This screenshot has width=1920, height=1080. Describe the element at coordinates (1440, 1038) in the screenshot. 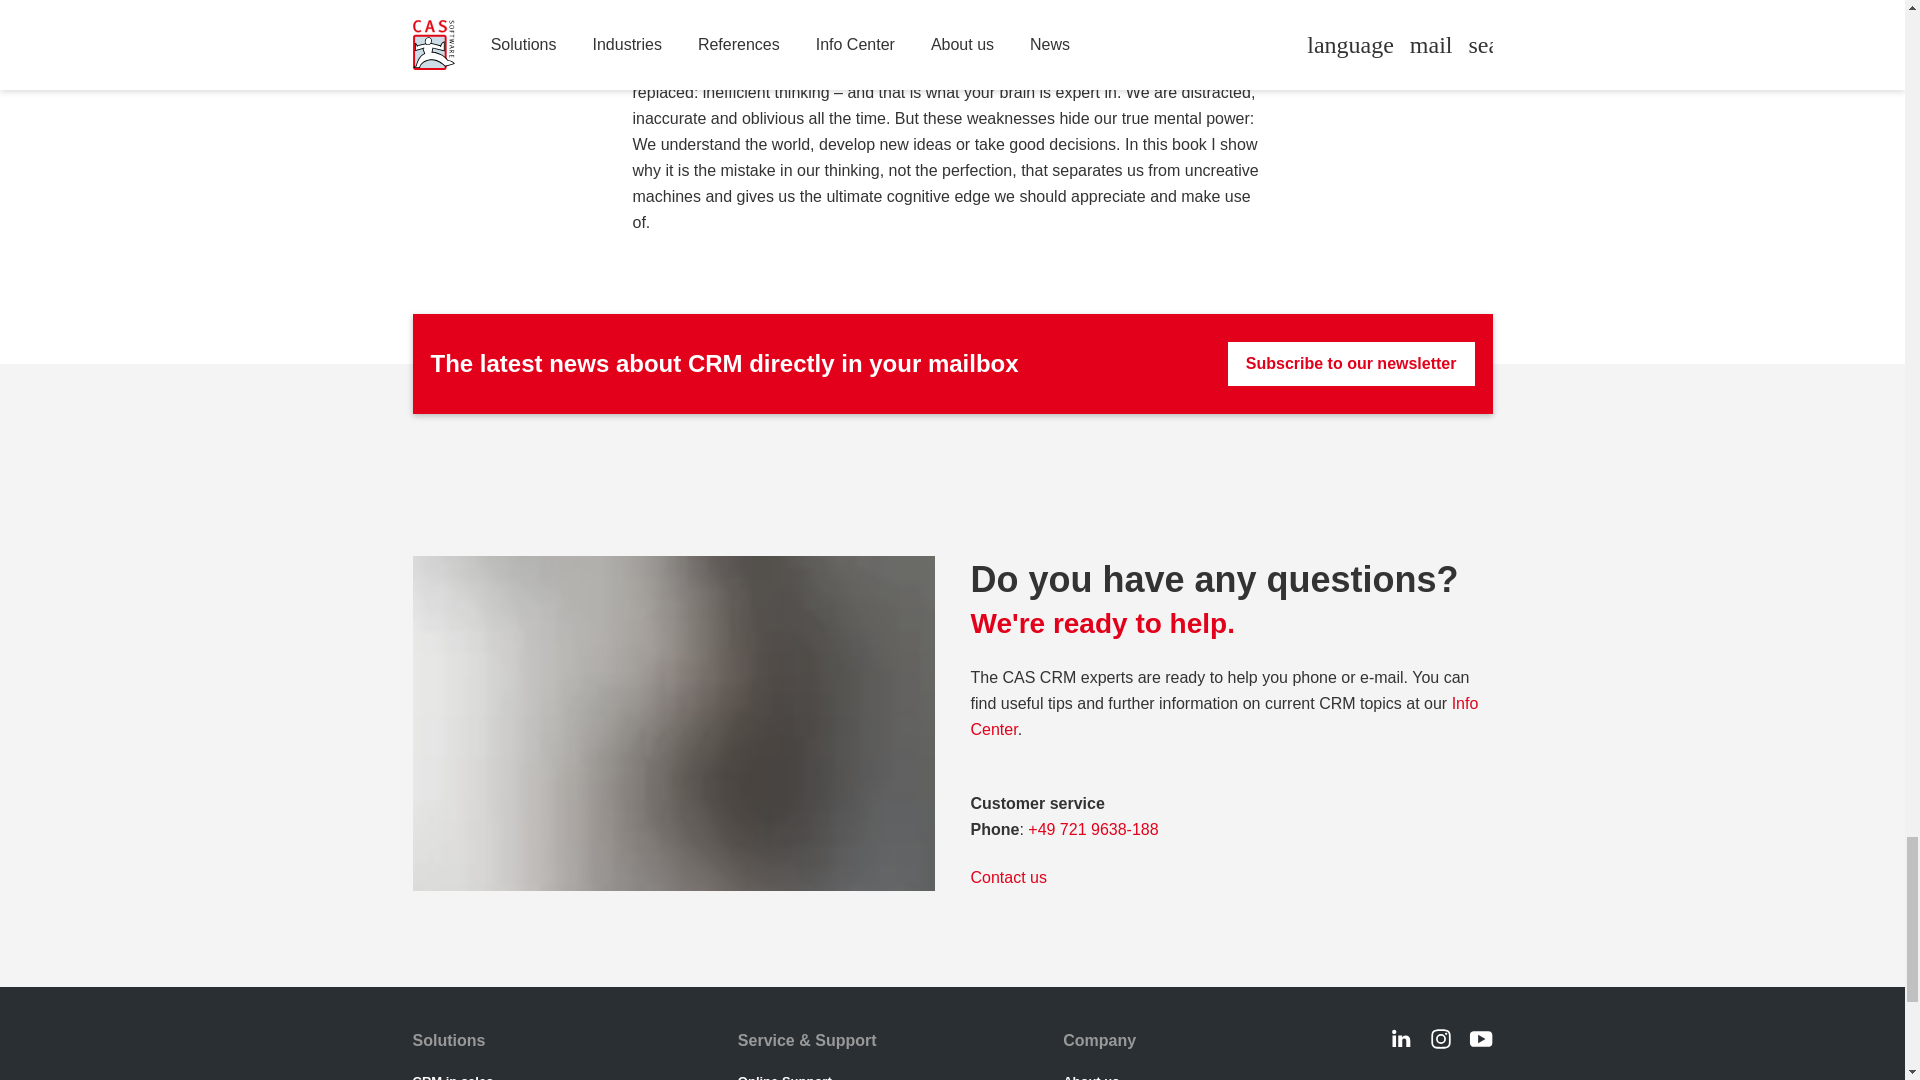

I see `Instagram` at that location.